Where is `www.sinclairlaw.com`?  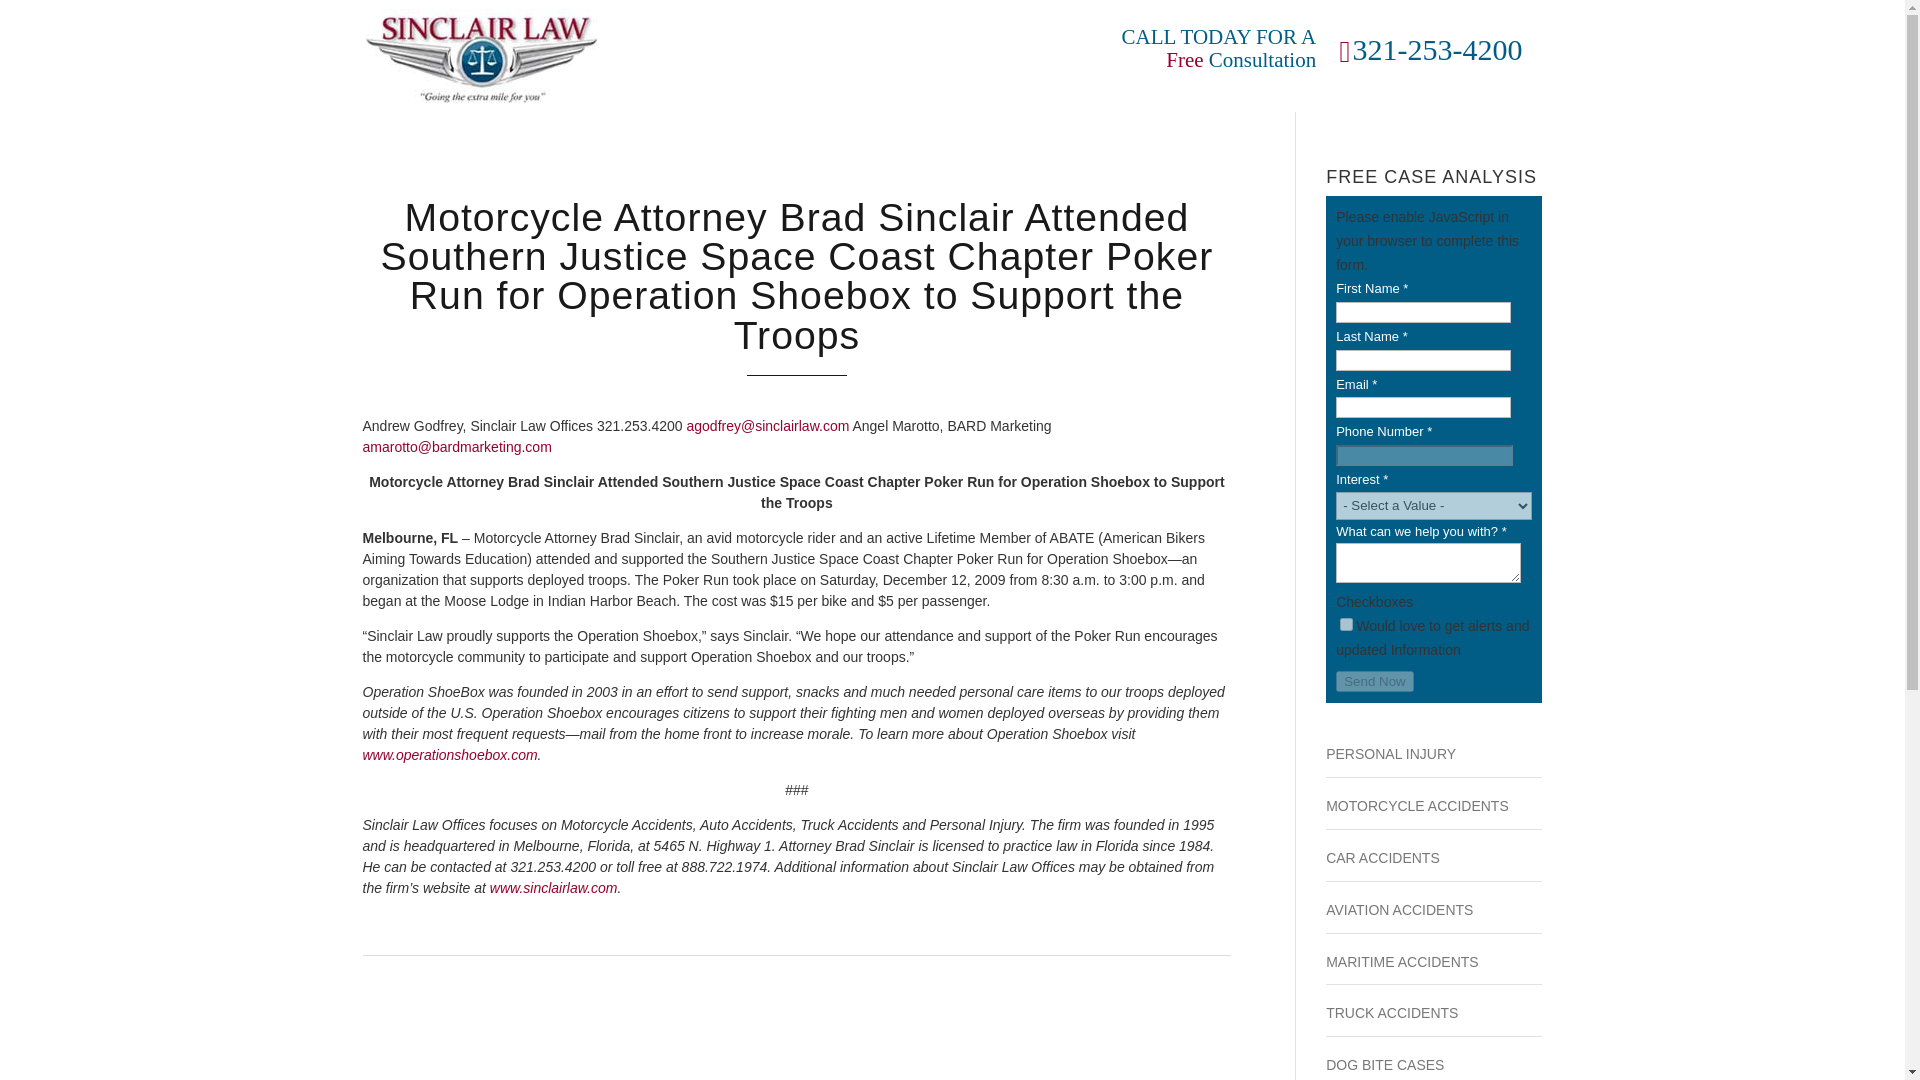
www.sinclairlaw.com is located at coordinates (554, 888).